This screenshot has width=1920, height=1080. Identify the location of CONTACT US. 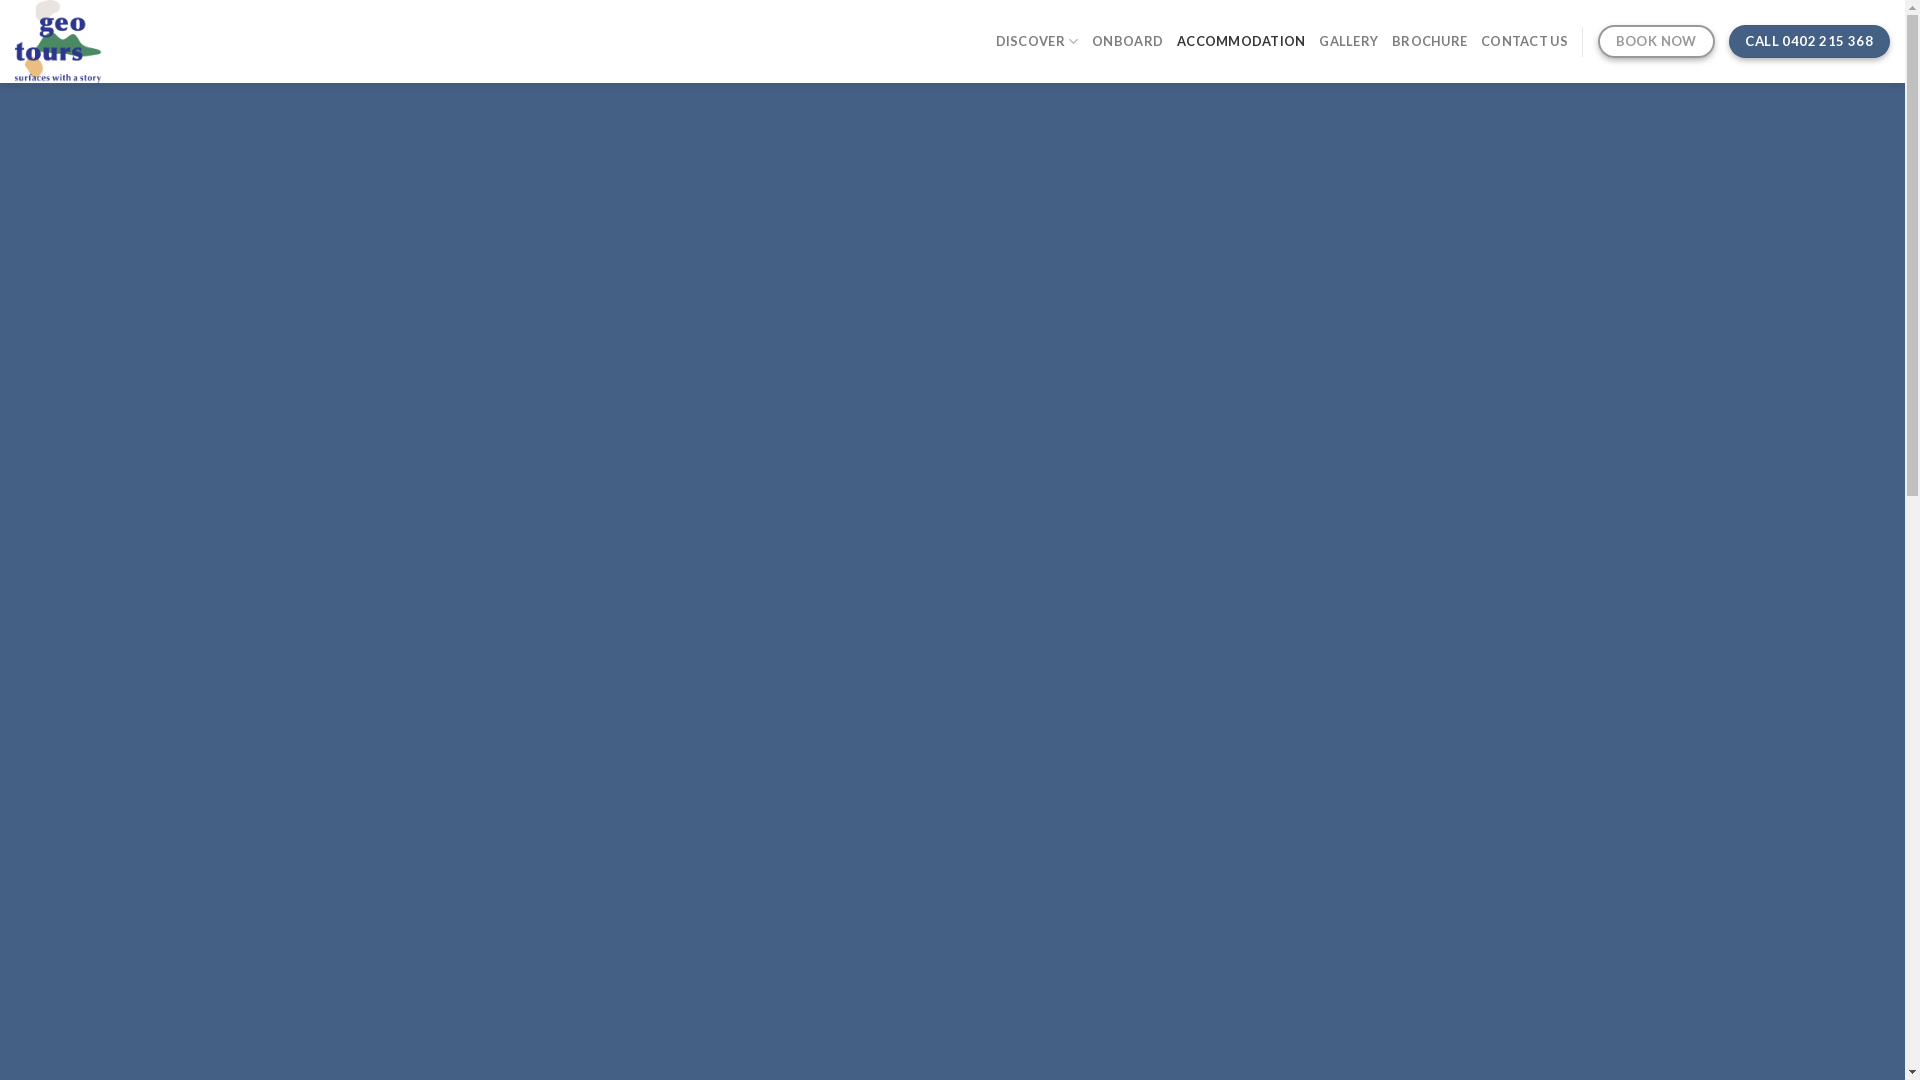
(1524, 41).